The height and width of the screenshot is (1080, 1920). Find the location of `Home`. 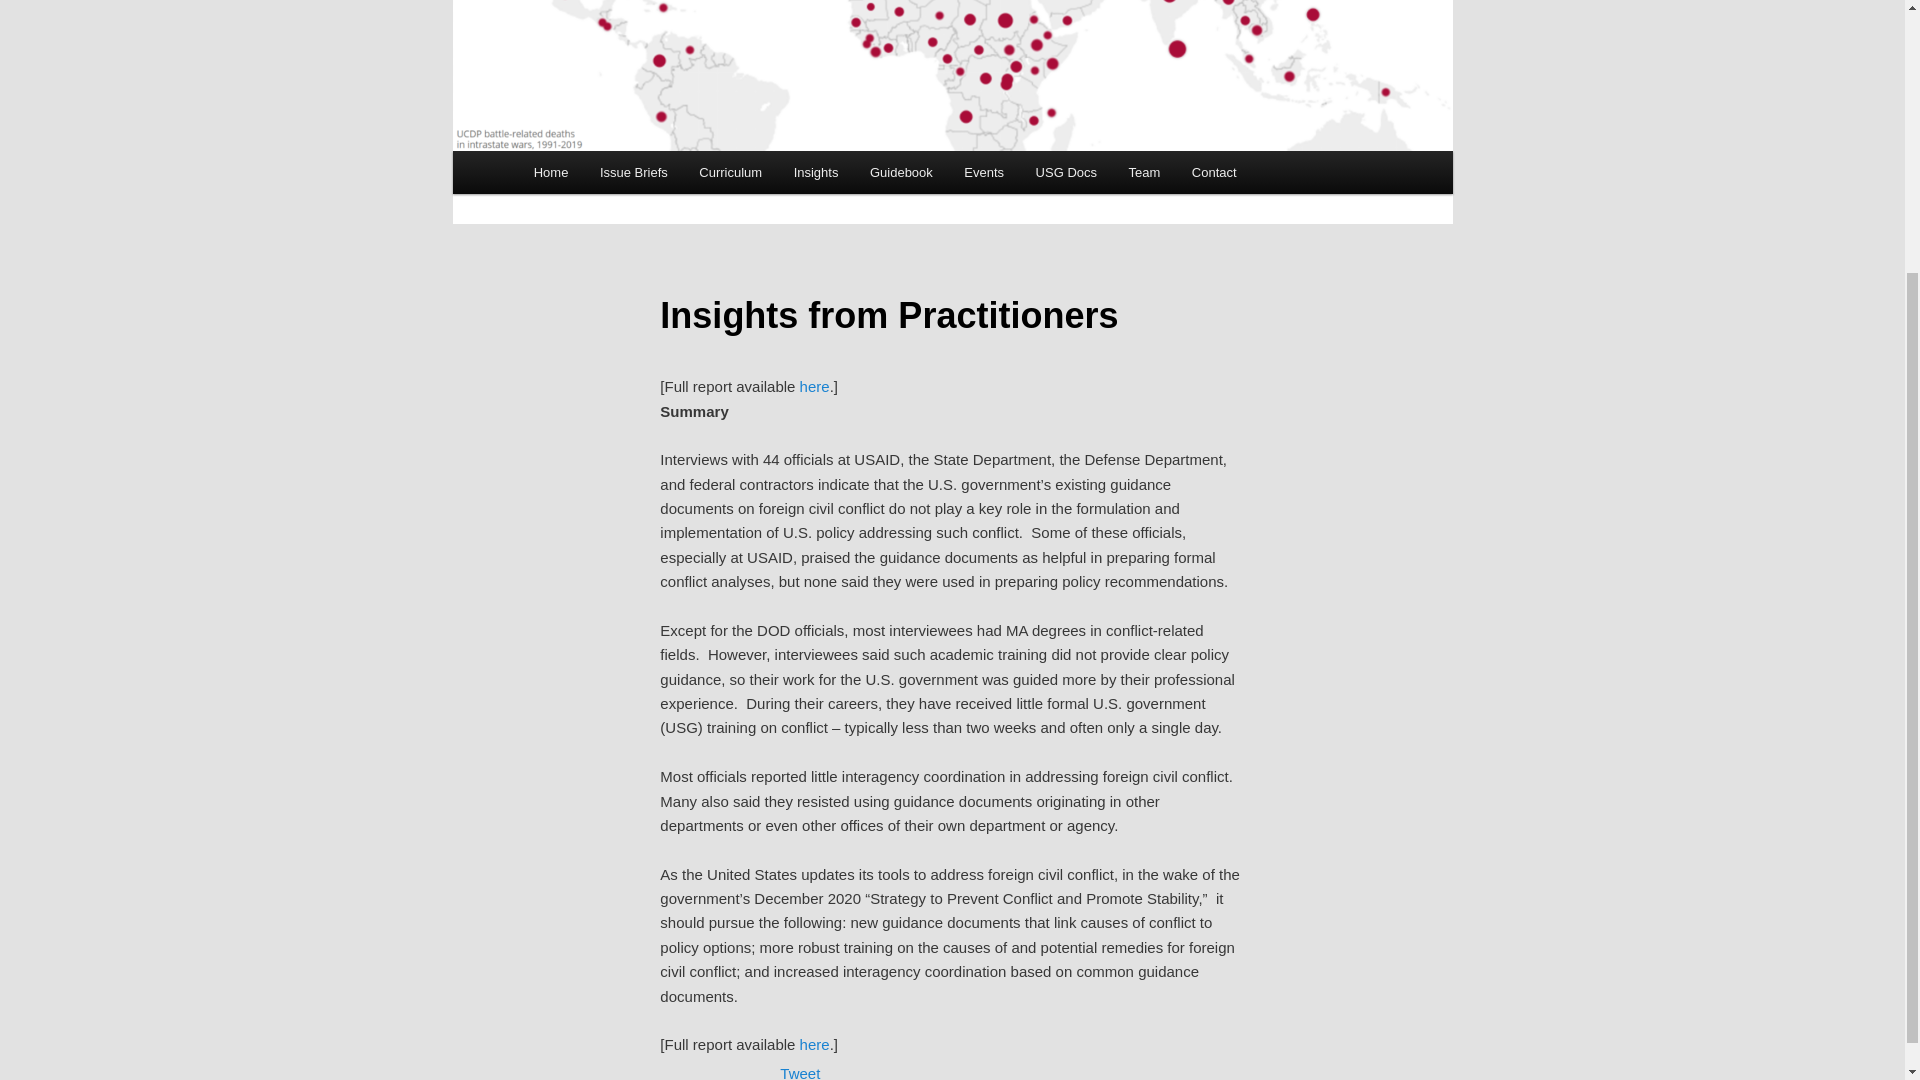

Home is located at coordinates (550, 172).